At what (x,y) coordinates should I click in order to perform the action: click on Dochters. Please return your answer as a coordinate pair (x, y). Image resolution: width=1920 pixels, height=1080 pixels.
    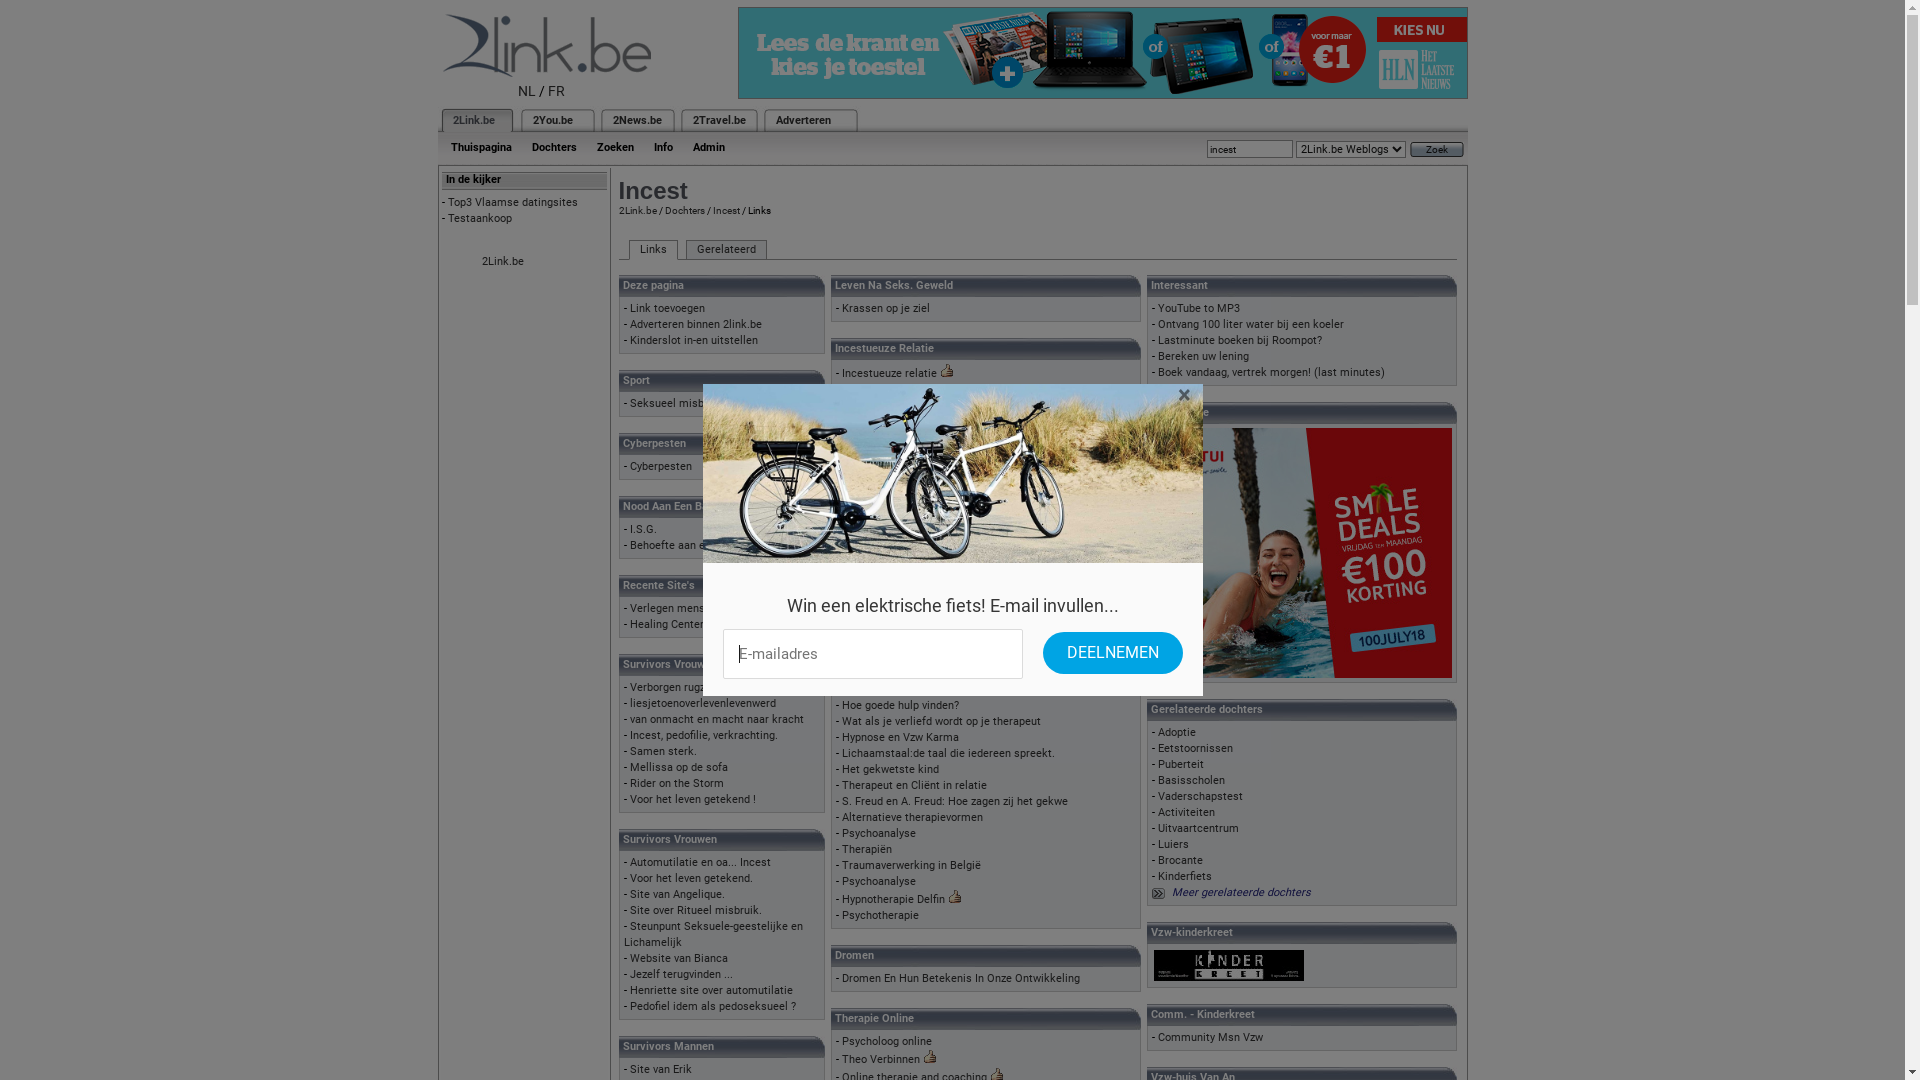
    Looking at the image, I should click on (684, 210).